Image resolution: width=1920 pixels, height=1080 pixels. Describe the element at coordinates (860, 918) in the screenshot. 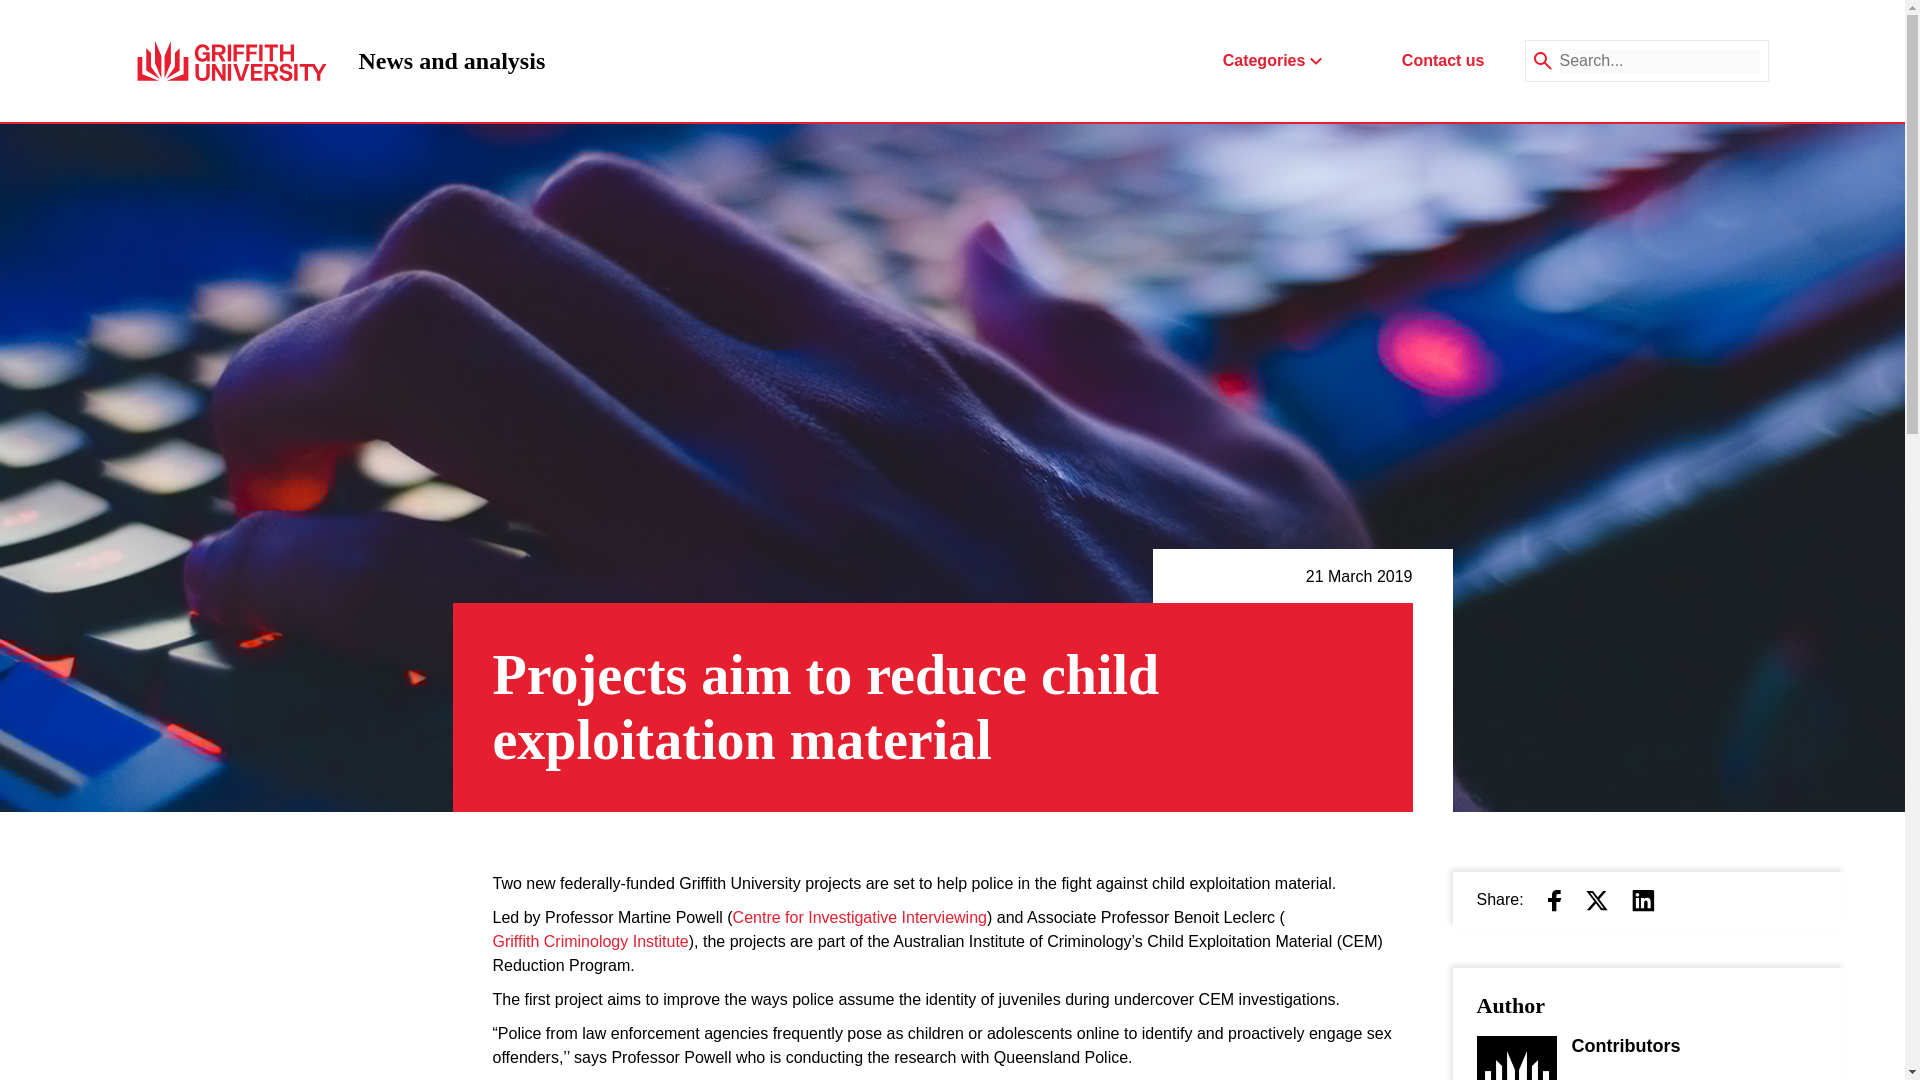

I see `Centre for Investigative Interviewing` at that location.